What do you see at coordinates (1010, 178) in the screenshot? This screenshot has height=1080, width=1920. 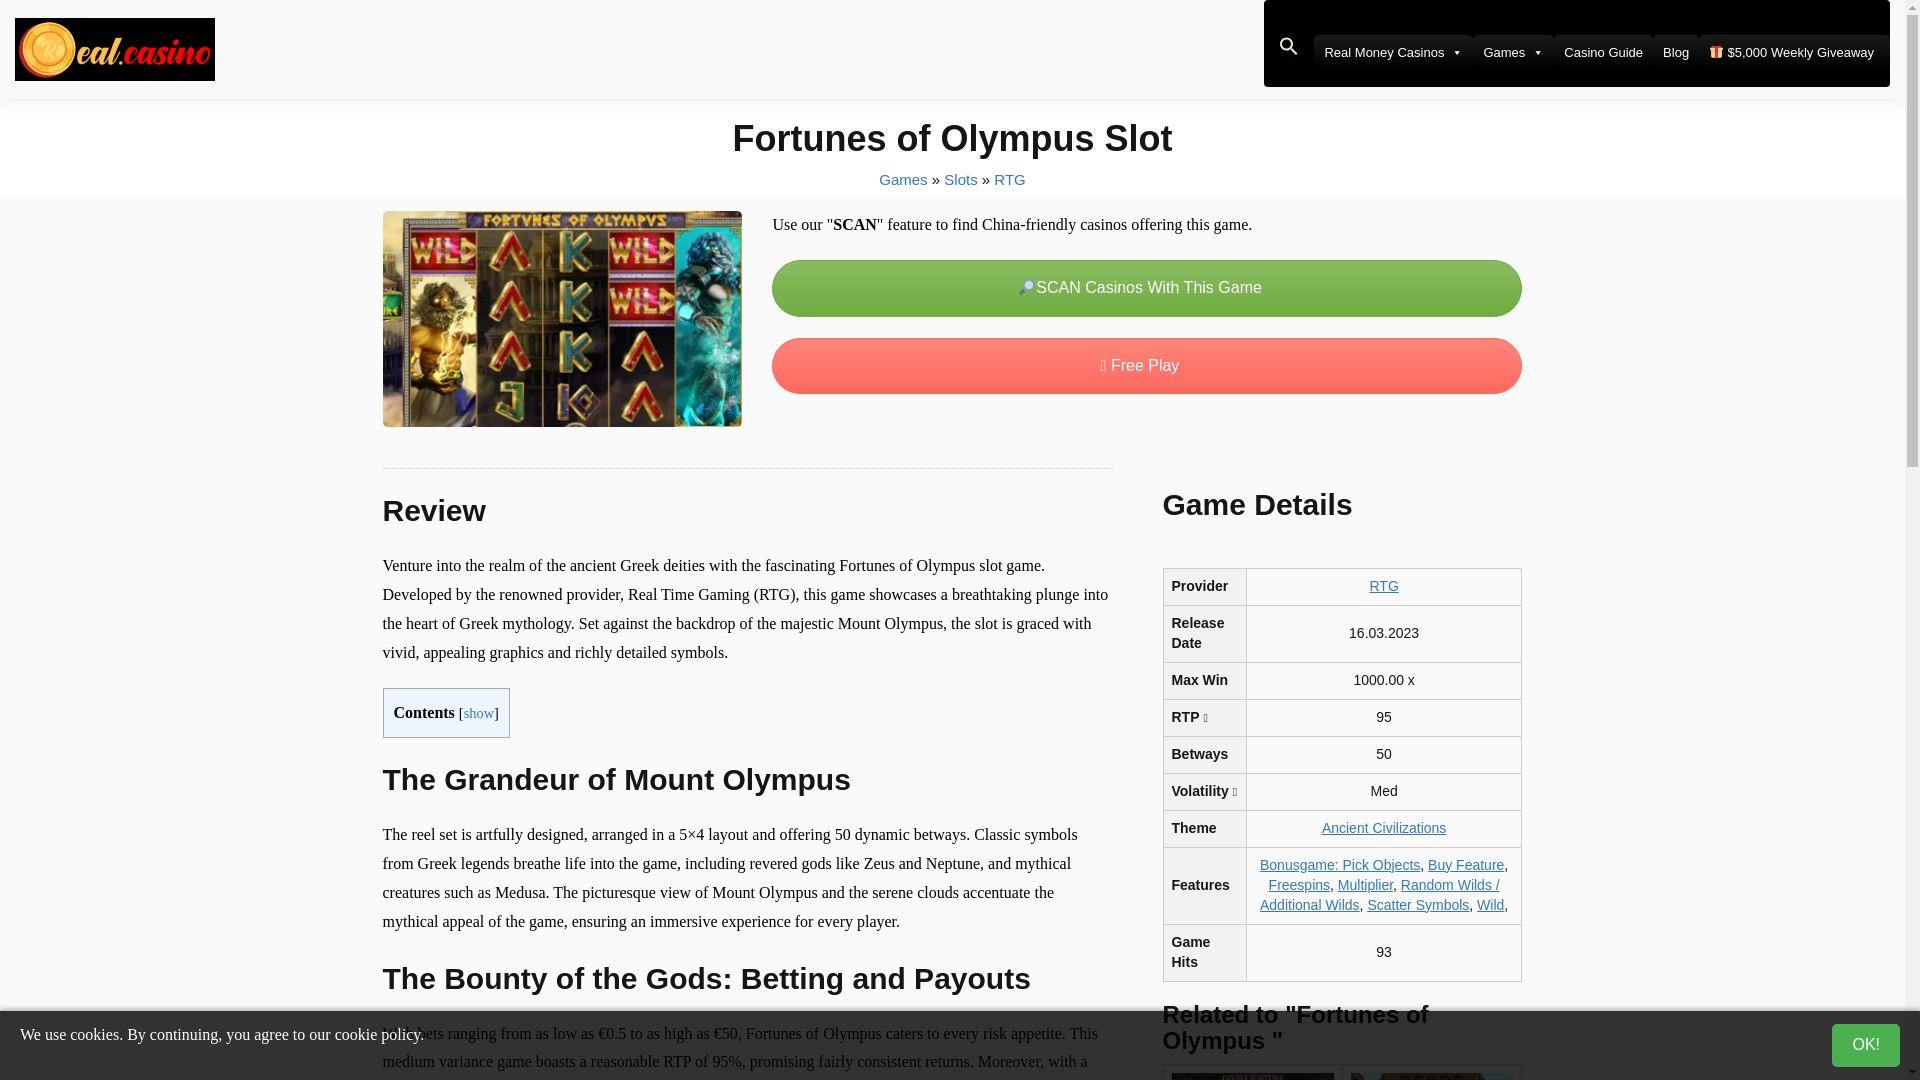 I see `RTG Slots` at bounding box center [1010, 178].